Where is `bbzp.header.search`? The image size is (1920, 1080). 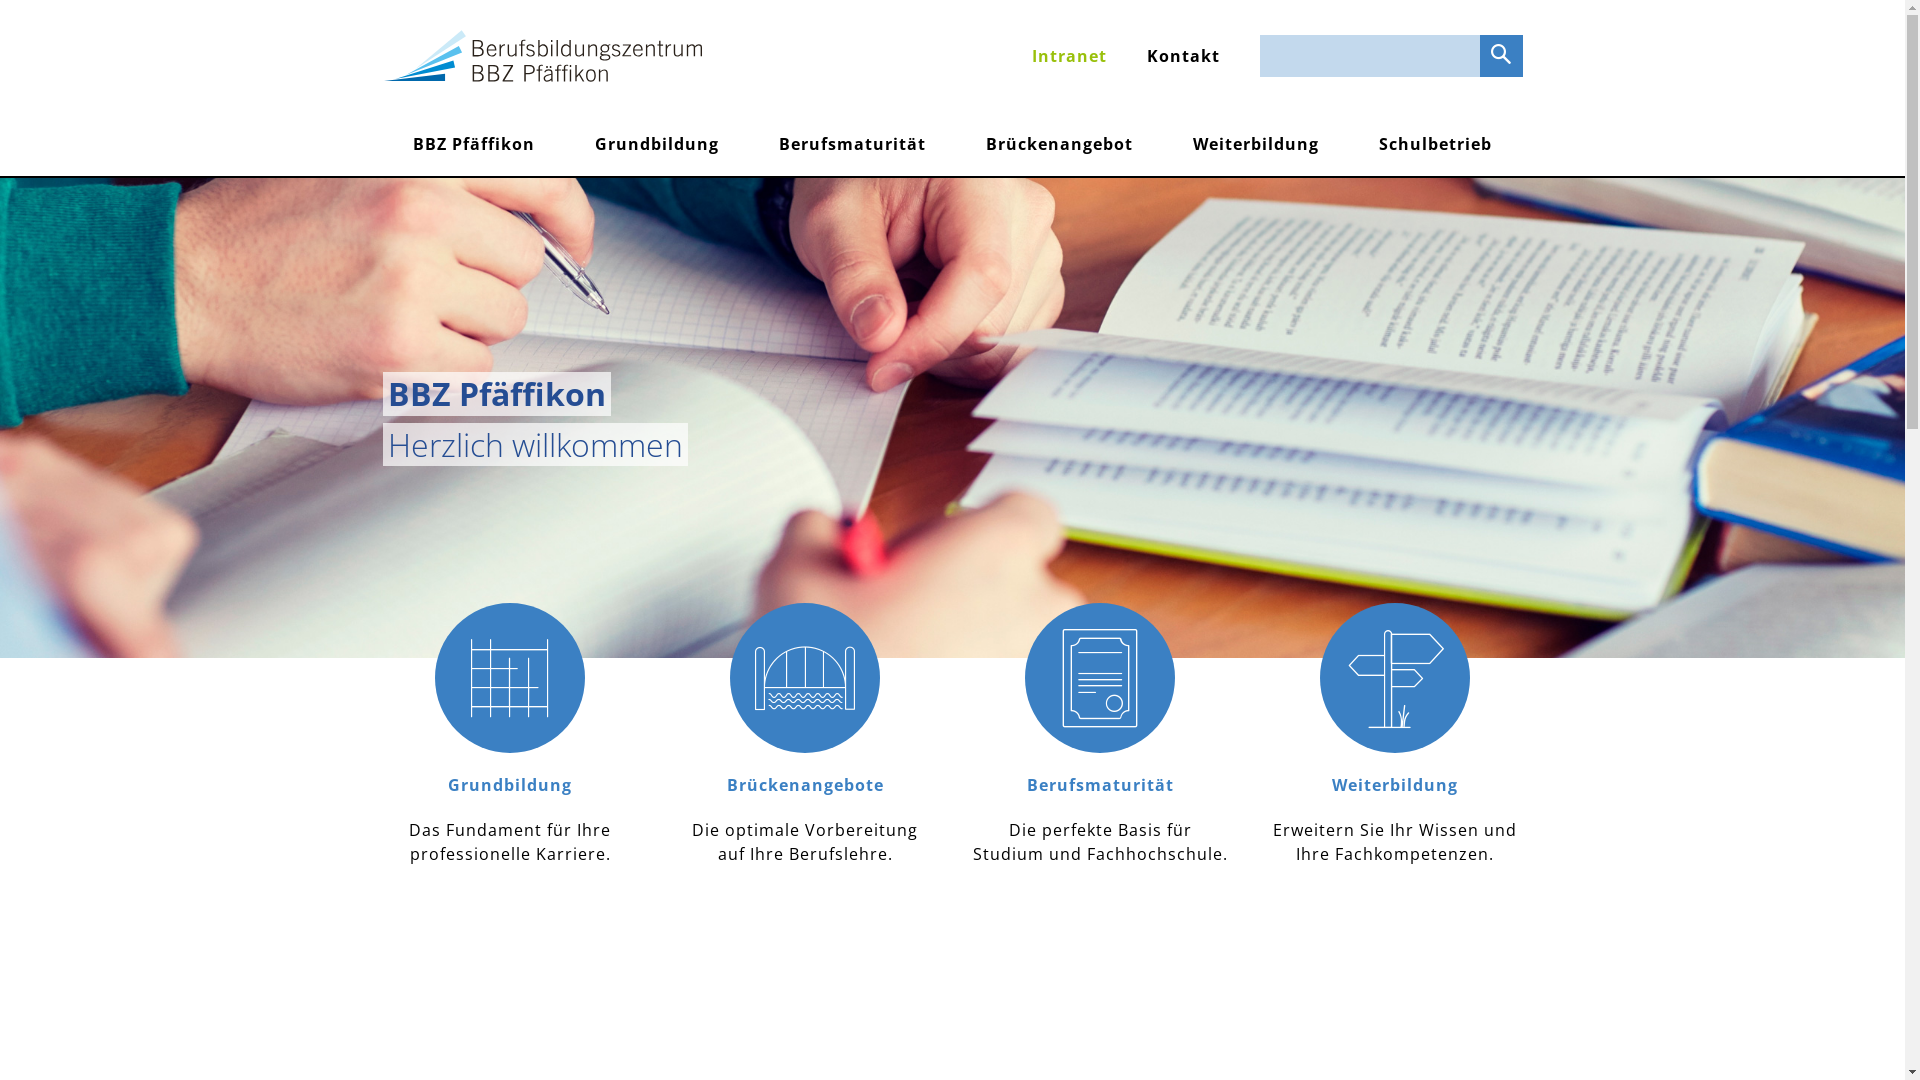 bbzp.header.search is located at coordinates (1502, 56).